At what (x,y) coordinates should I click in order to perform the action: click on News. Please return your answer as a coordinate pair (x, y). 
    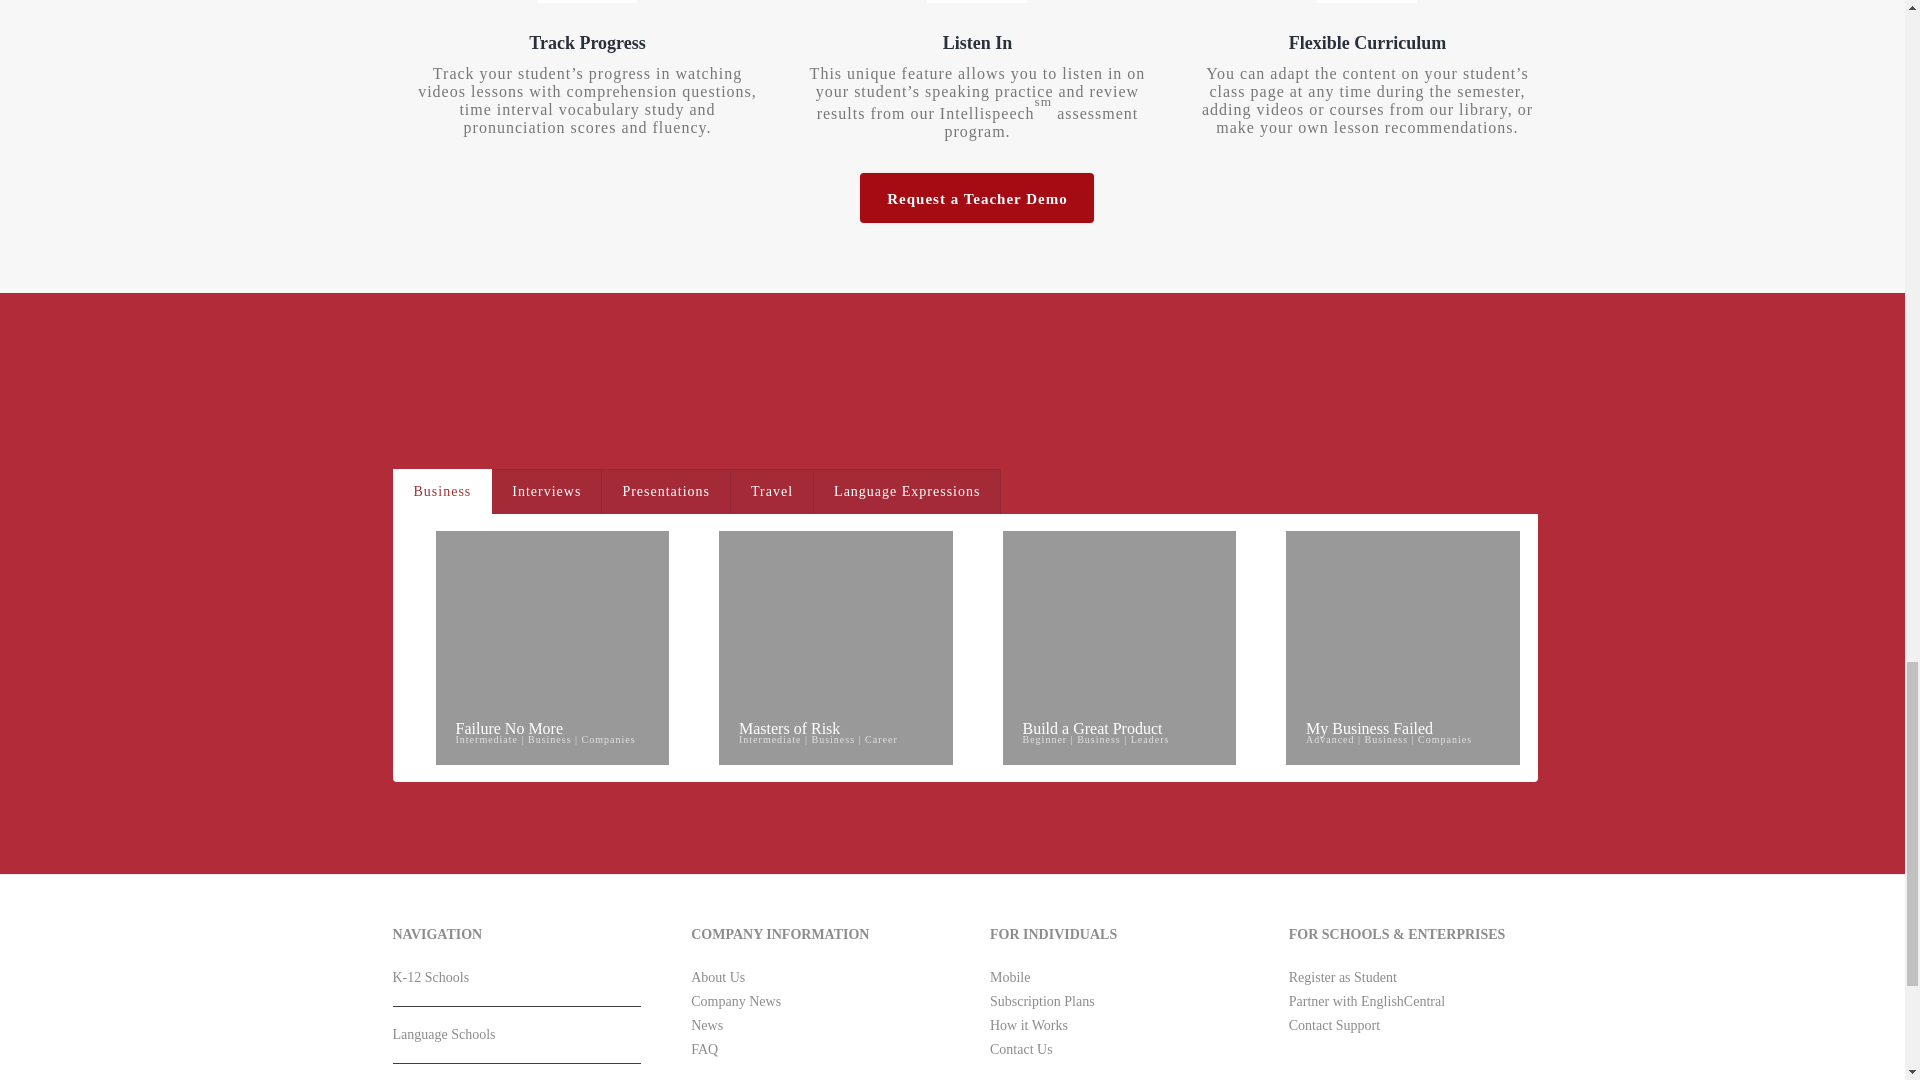
    Looking at the image, I should click on (707, 1025).